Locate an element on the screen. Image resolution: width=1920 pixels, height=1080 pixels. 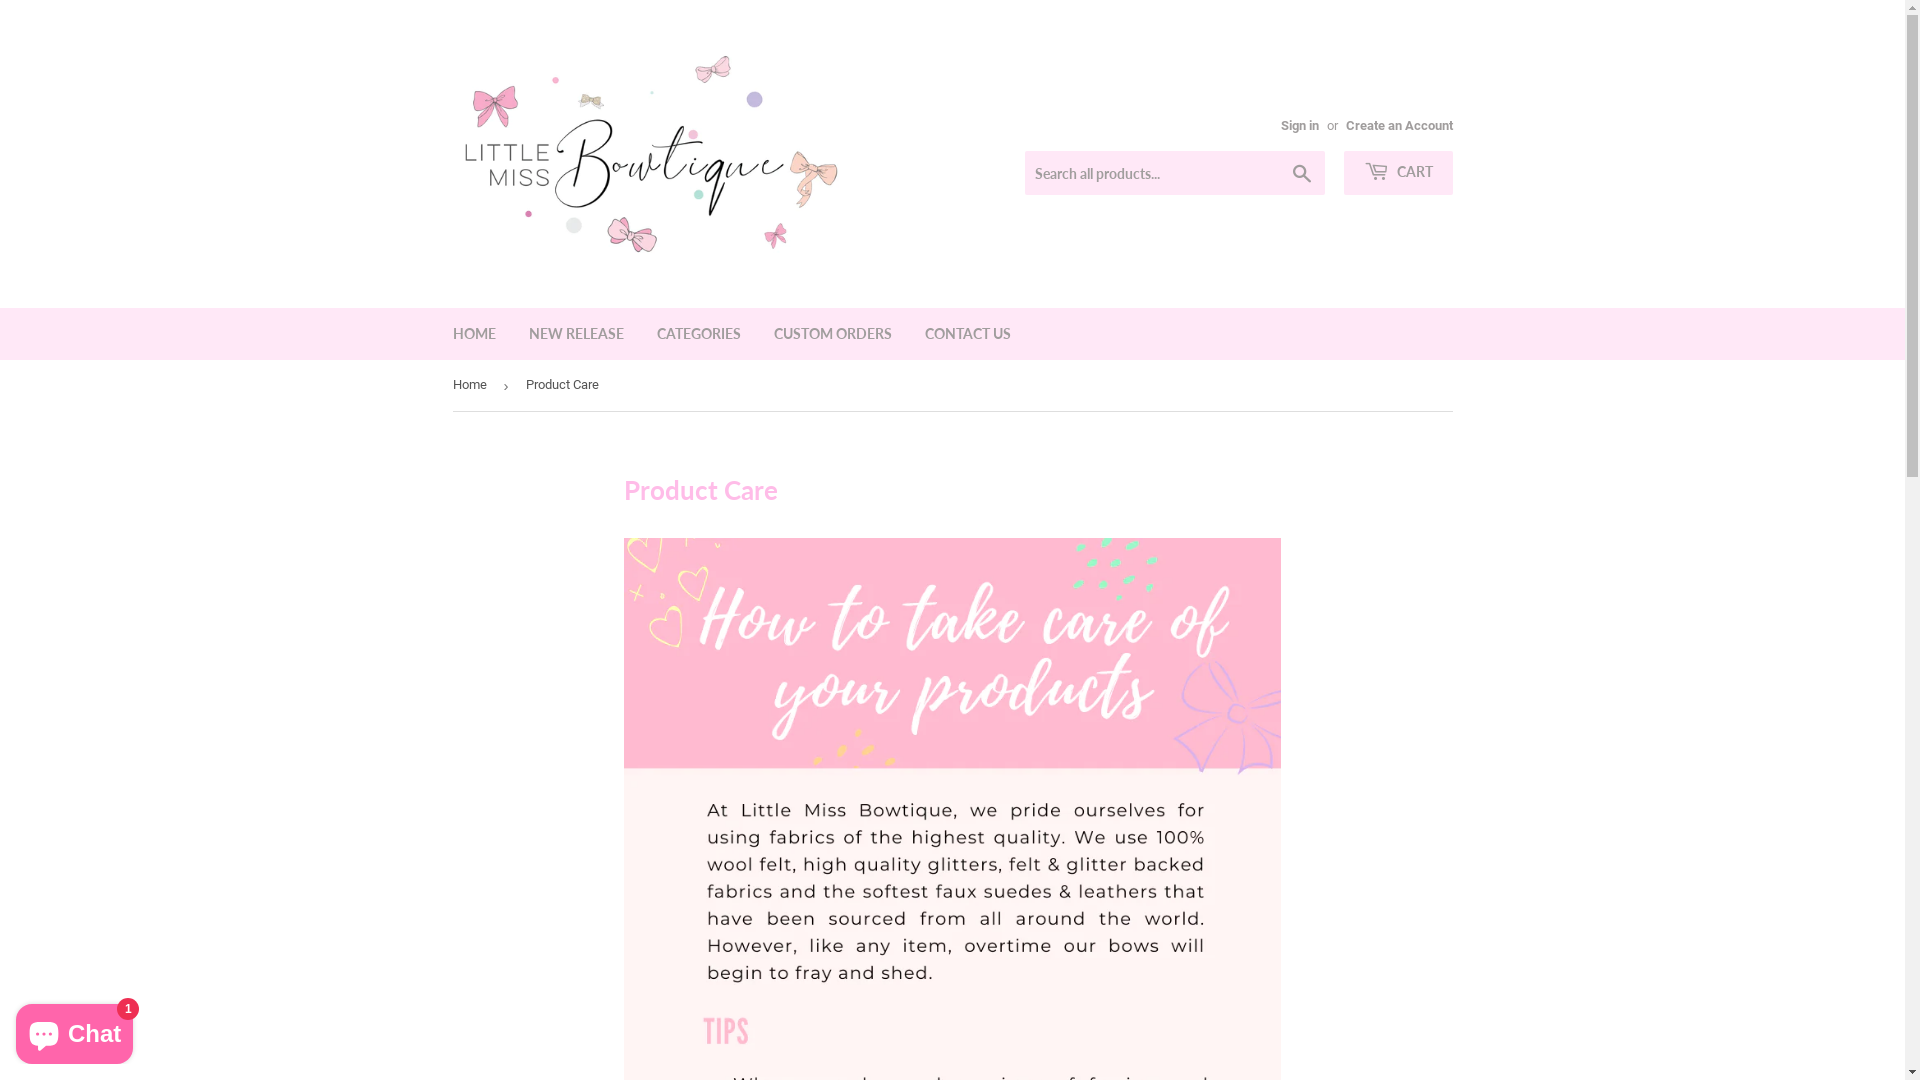
Sign in is located at coordinates (1299, 126).